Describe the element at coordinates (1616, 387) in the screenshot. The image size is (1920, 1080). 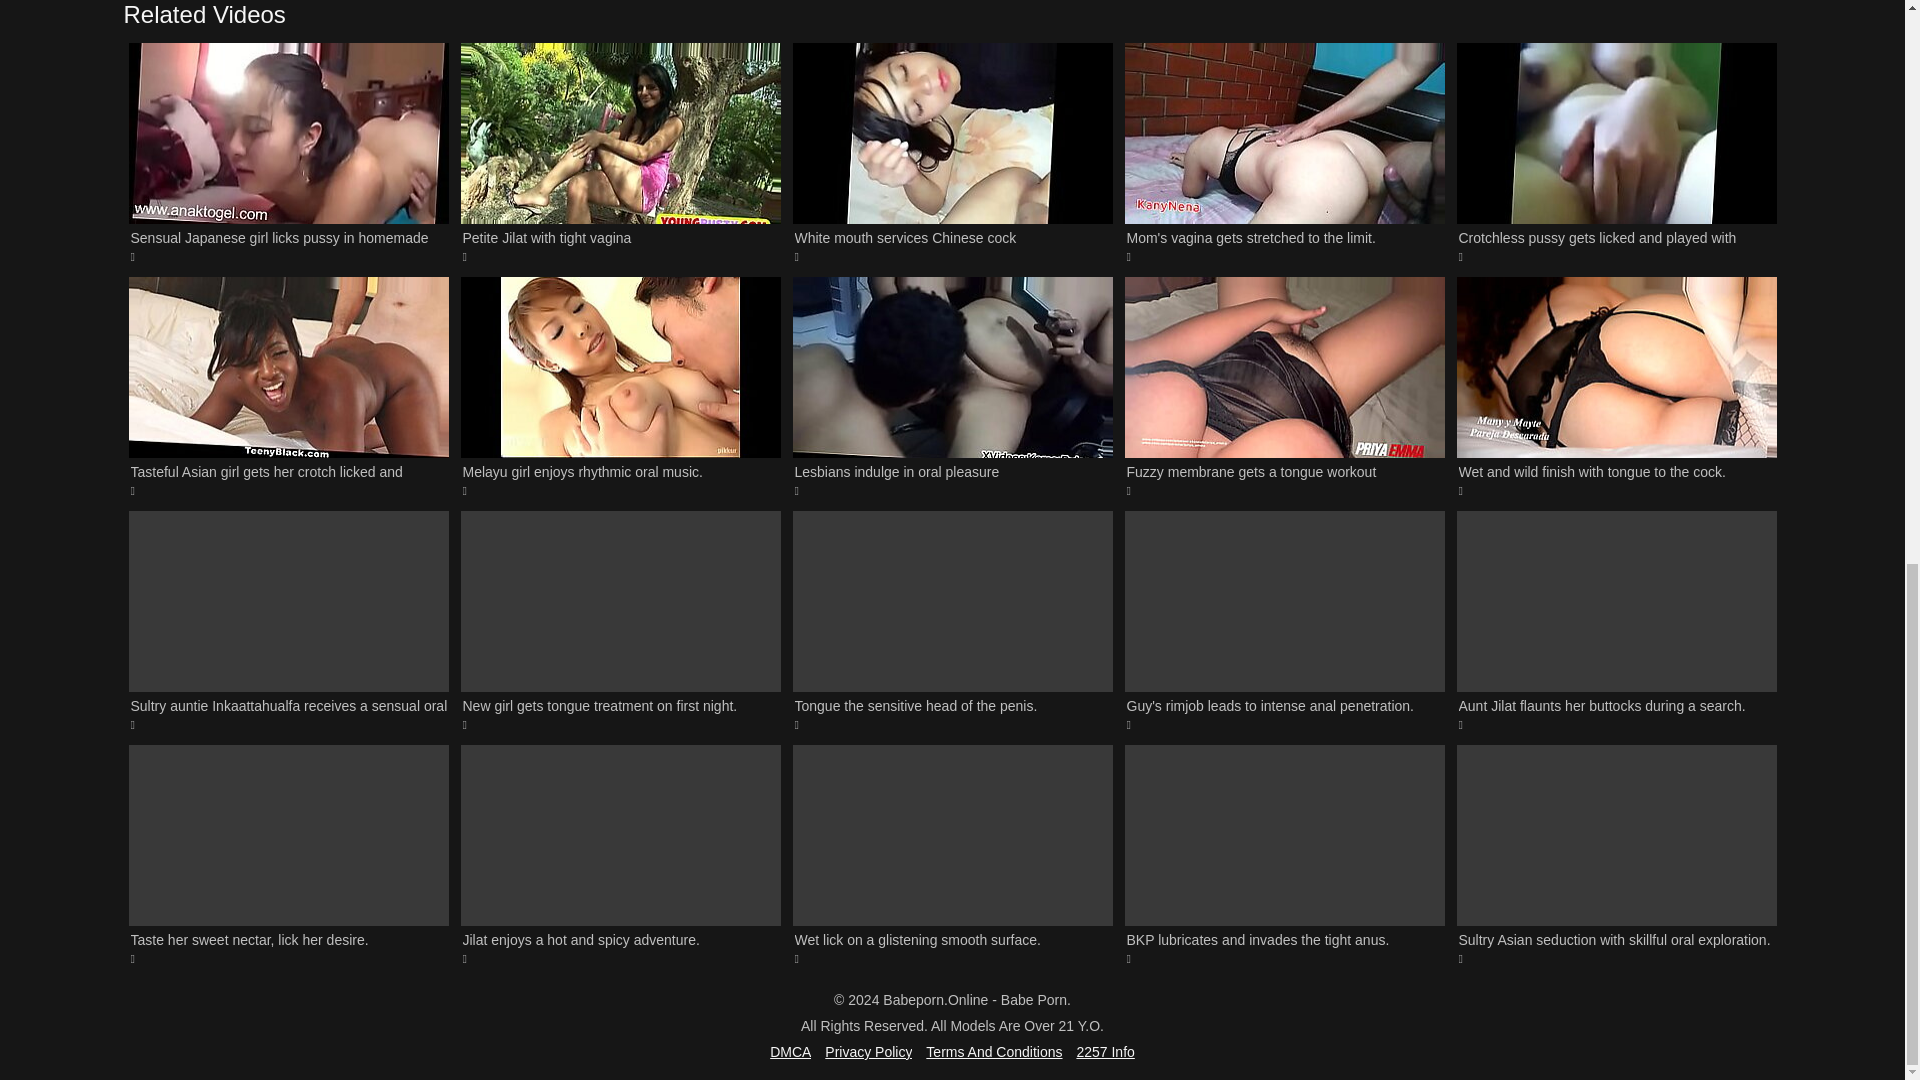
I see `Wet and wild finish with tongue to the cock.` at that location.